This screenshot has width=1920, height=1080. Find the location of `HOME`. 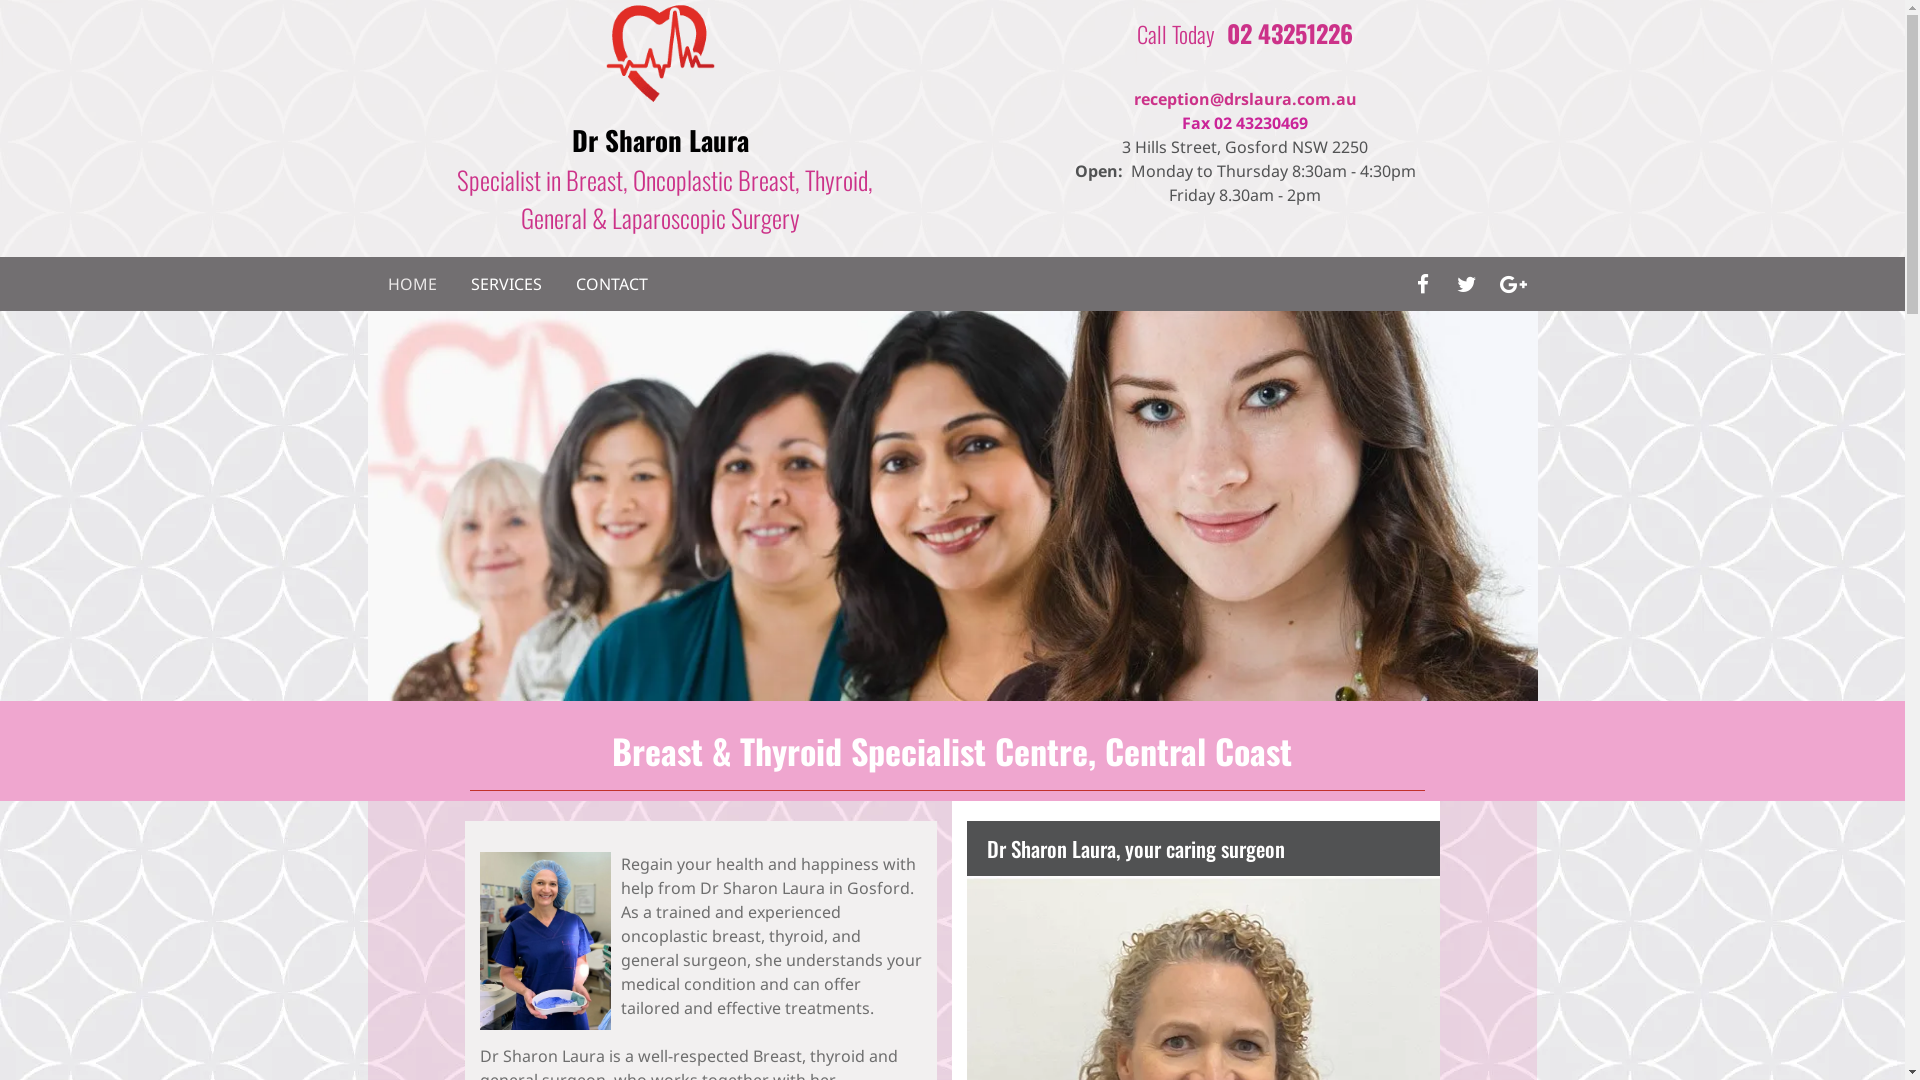

HOME is located at coordinates (412, 284).